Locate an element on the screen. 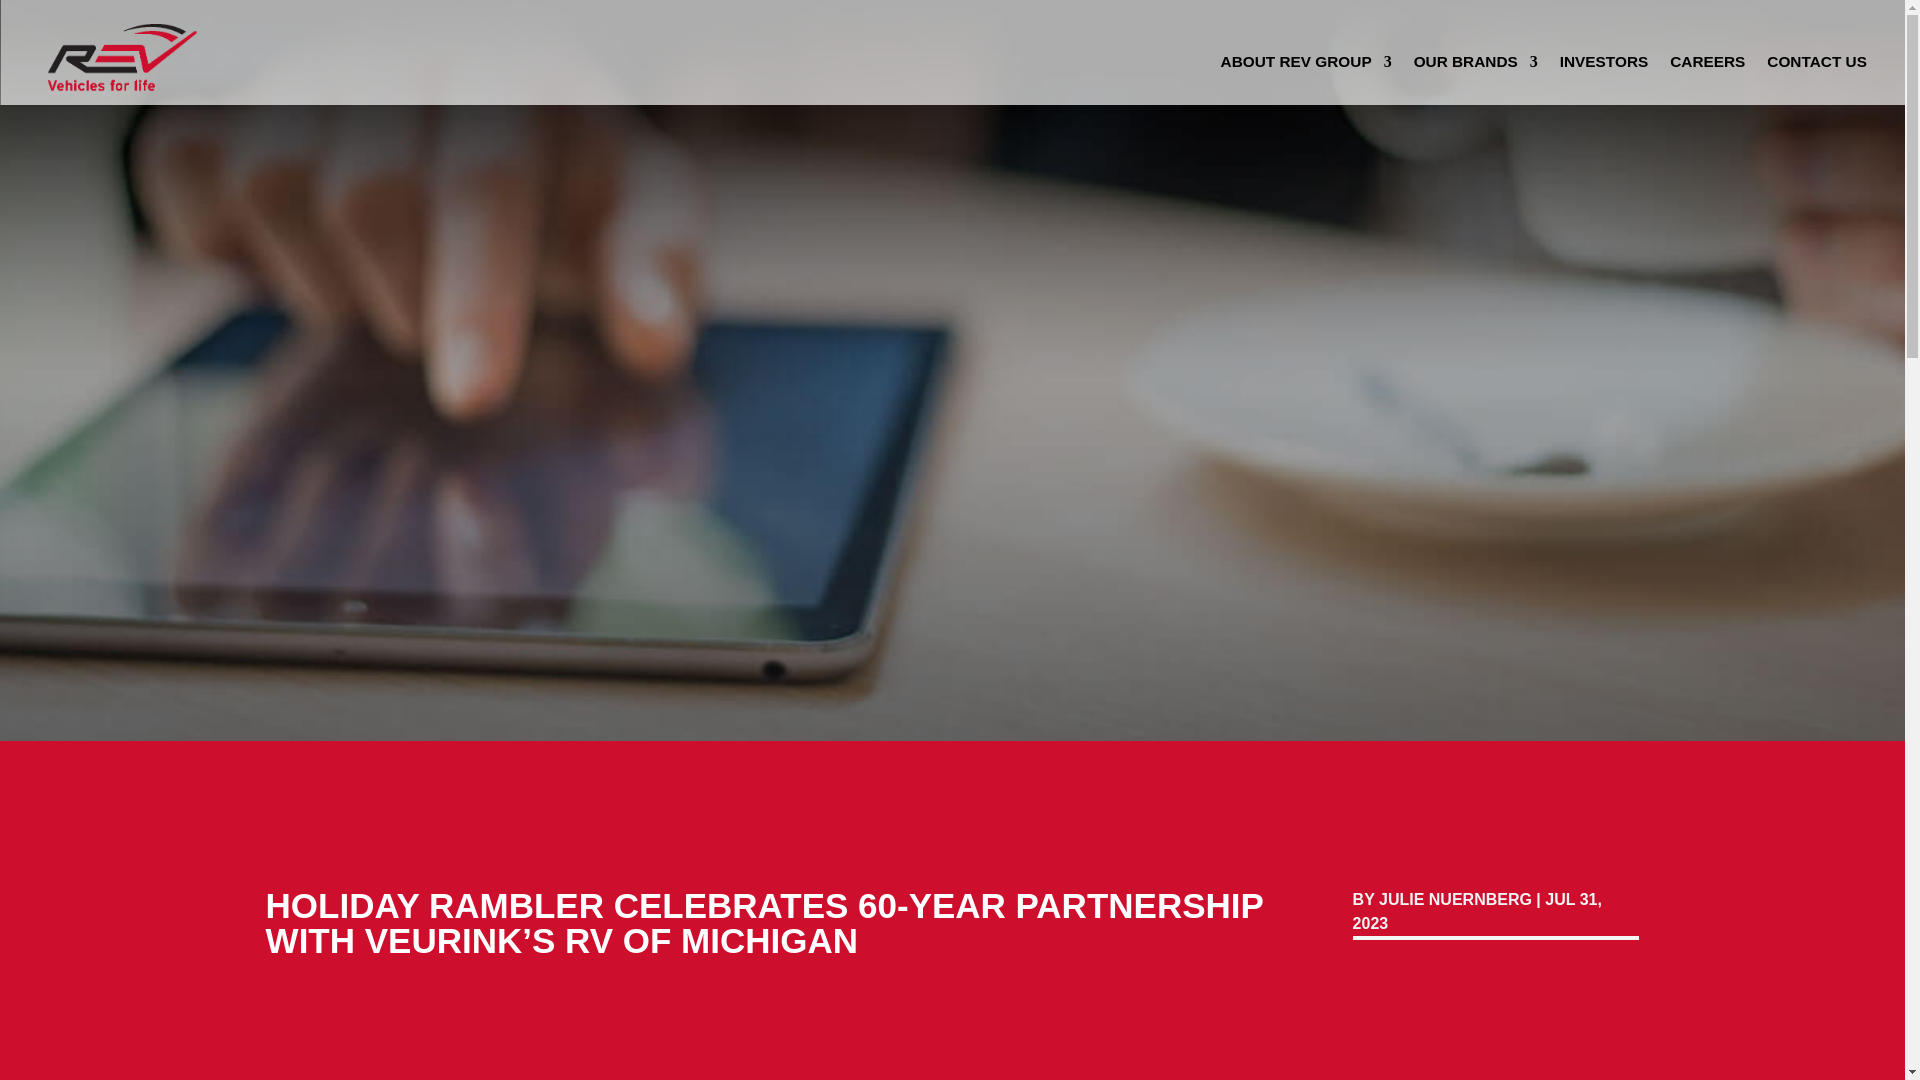  ABOUT REV GROUP is located at coordinates (1306, 66).